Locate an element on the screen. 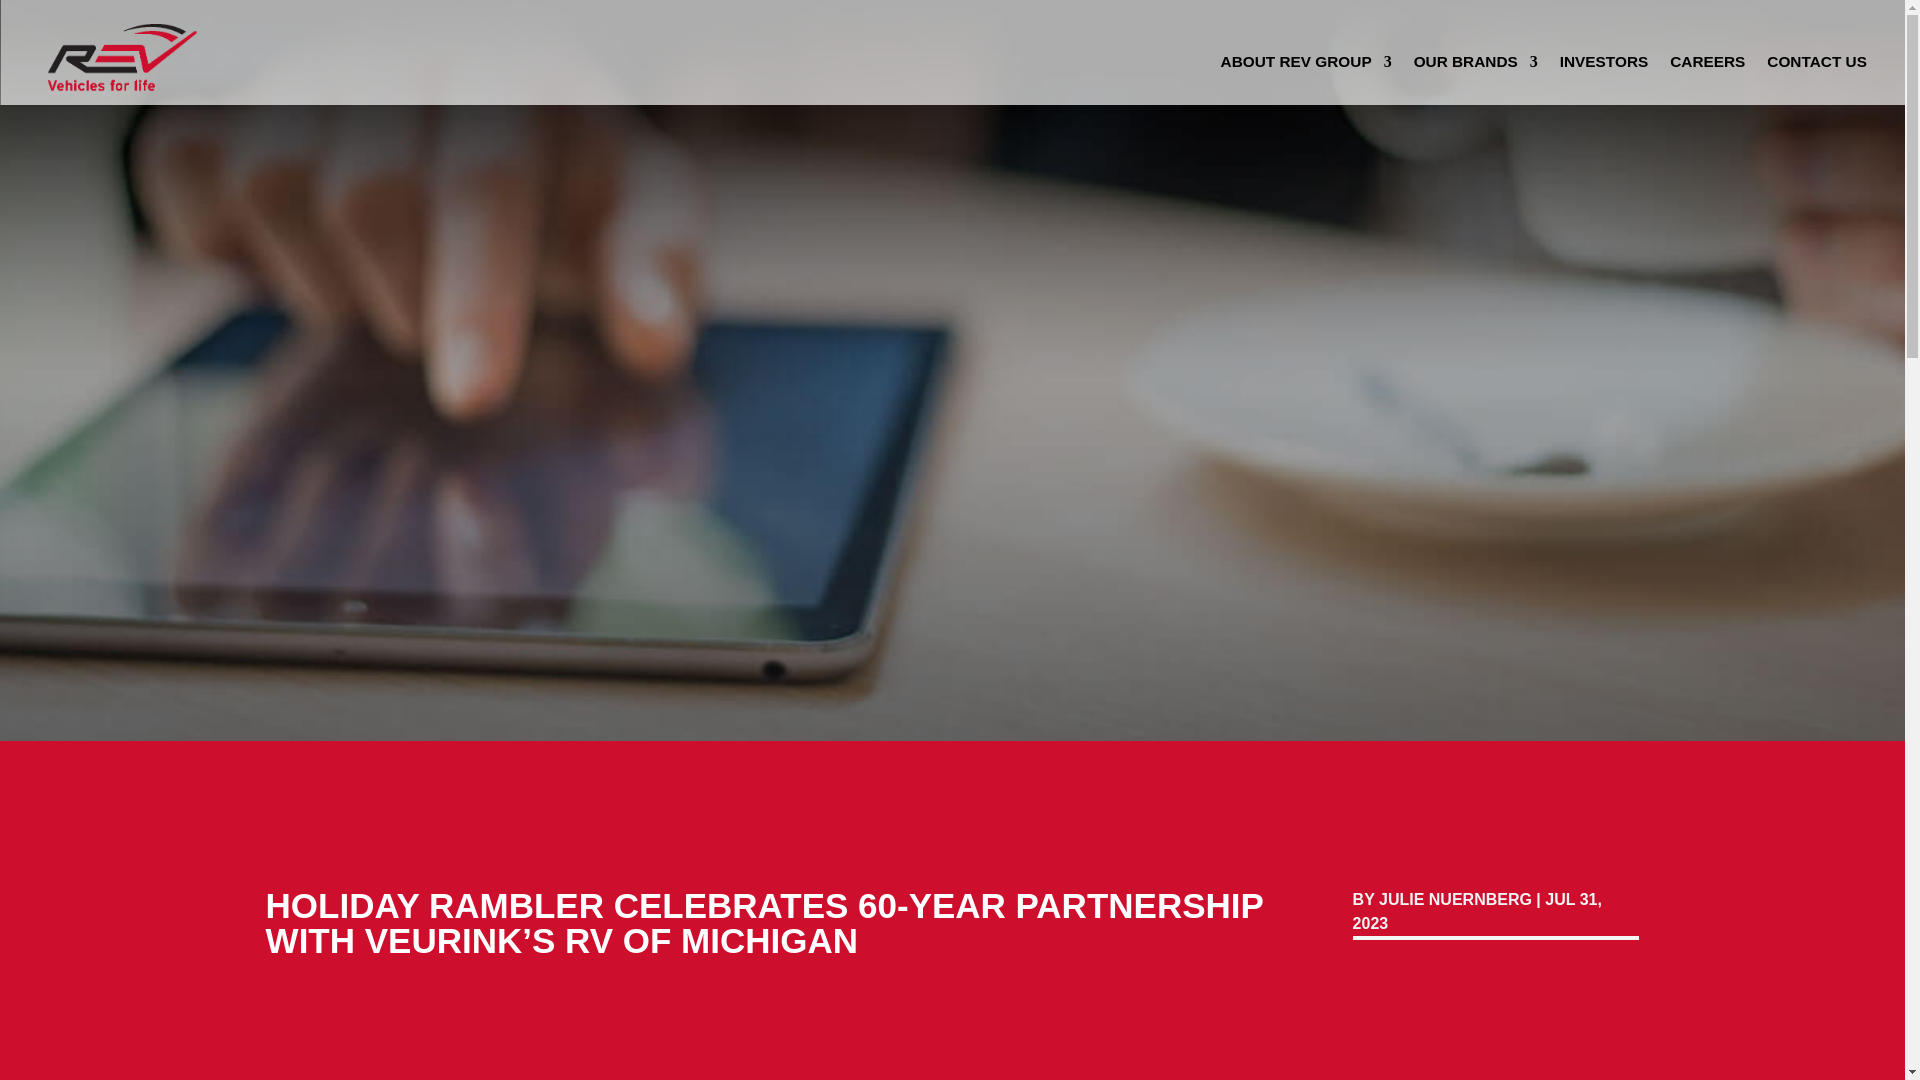  ABOUT REV GROUP is located at coordinates (1306, 66).